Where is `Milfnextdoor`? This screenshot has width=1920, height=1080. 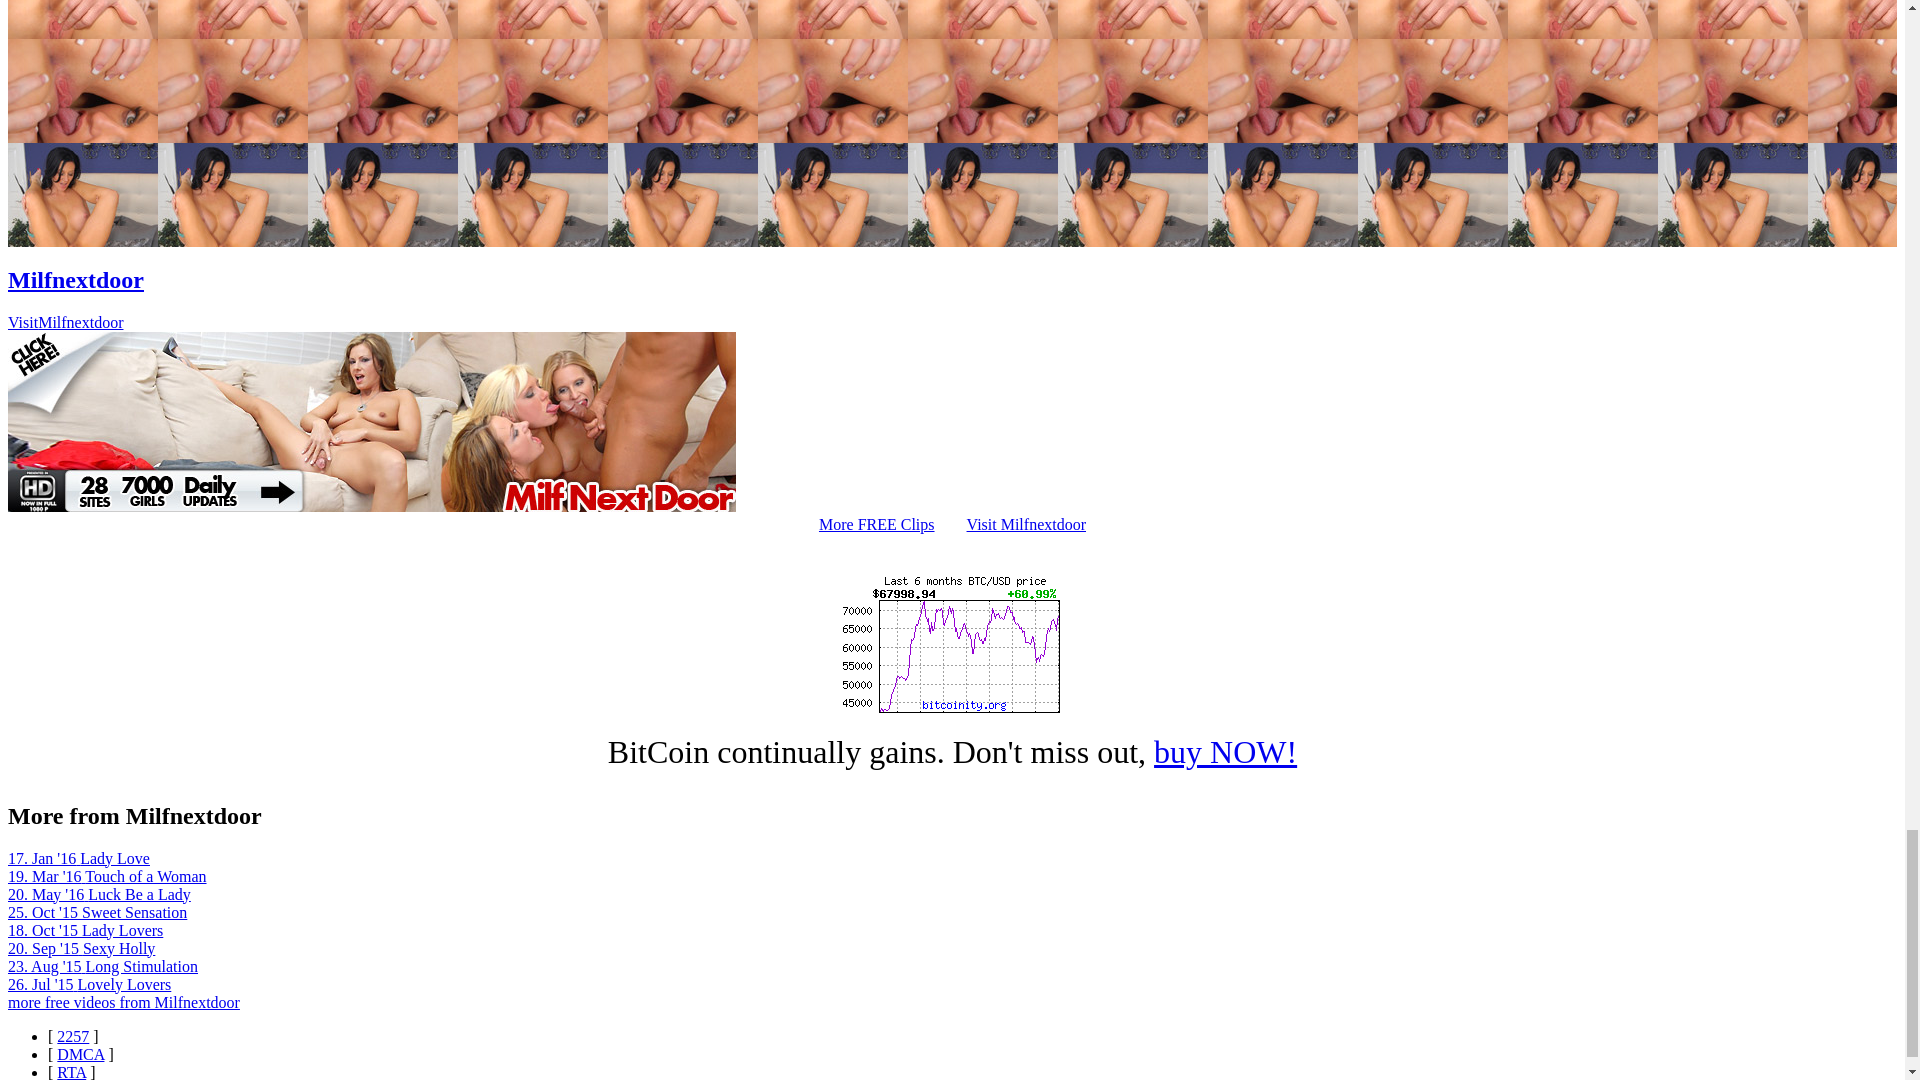 Milfnextdoor is located at coordinates (76, 279).